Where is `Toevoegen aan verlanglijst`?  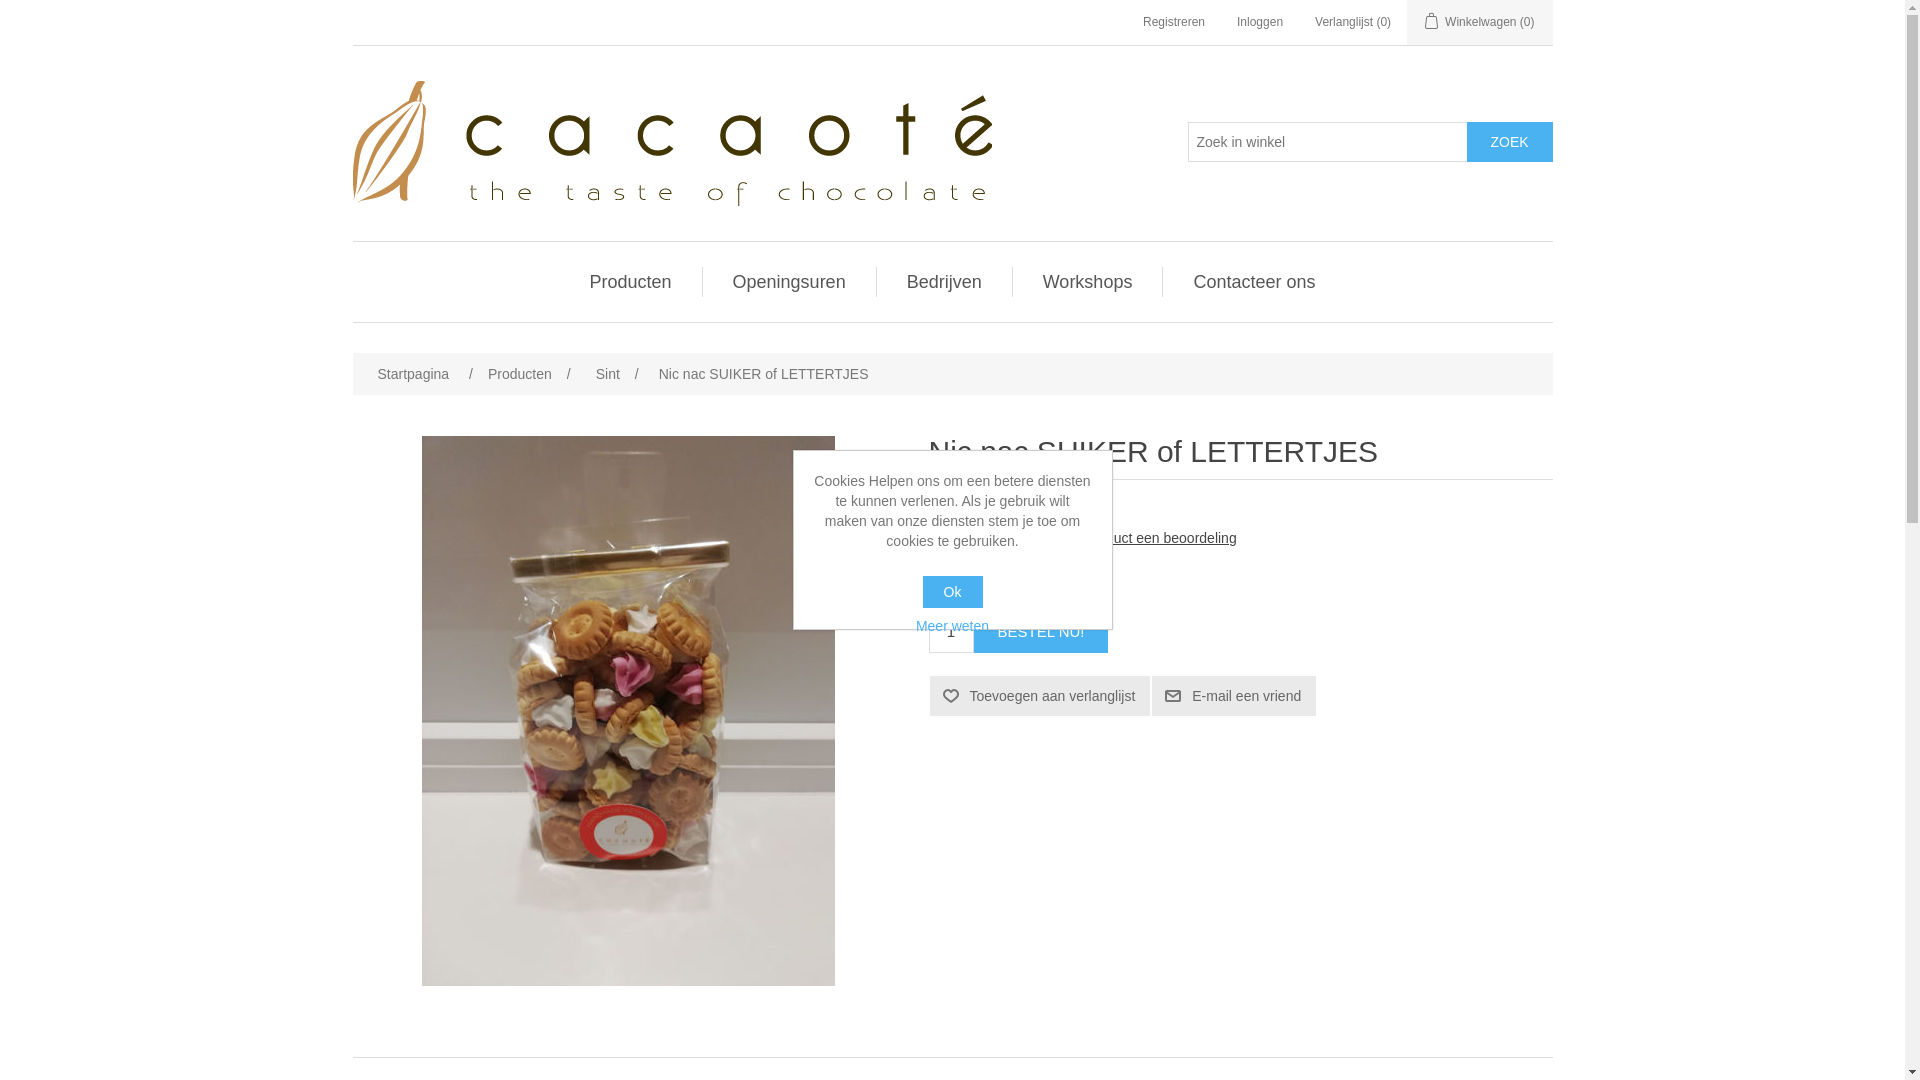
Toevoegen aan verlanglijst is located at coordinates (1040, 696).